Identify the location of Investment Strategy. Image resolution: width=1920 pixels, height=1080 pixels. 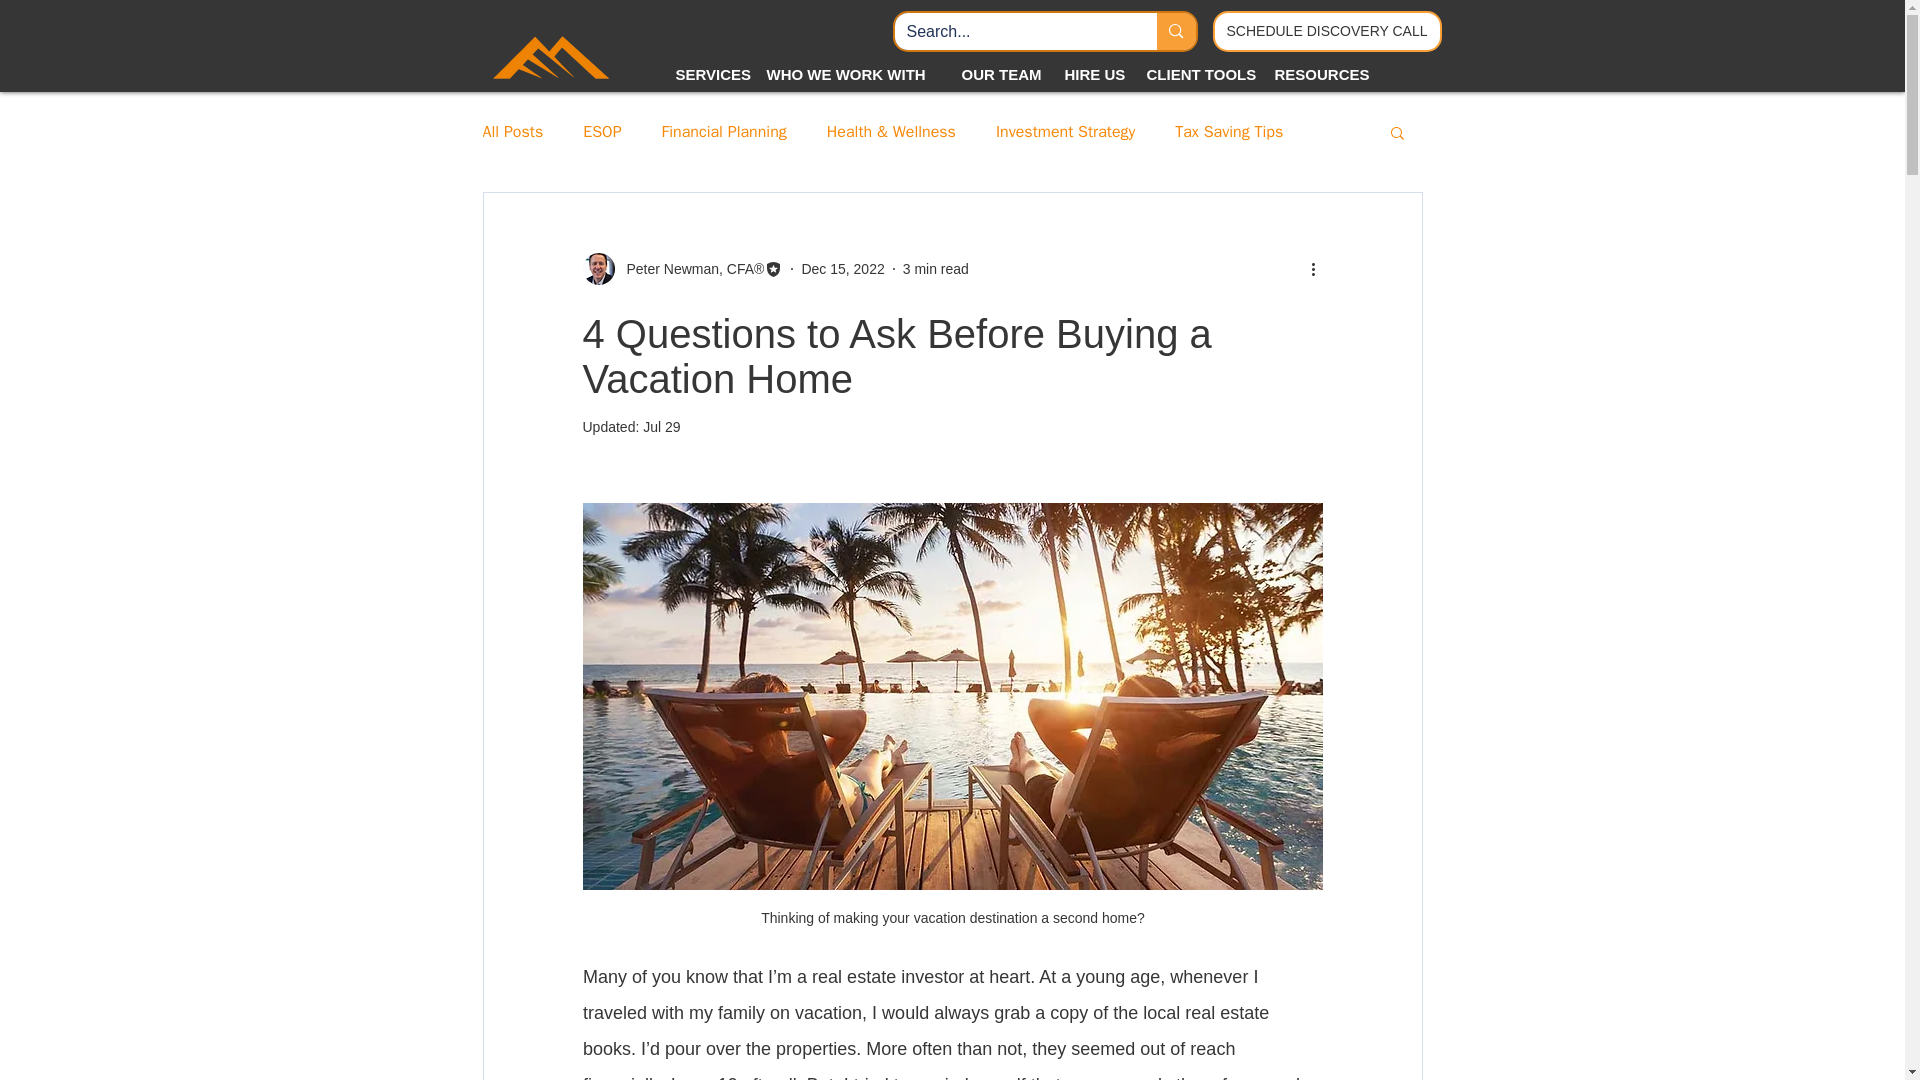
(1065, 132).